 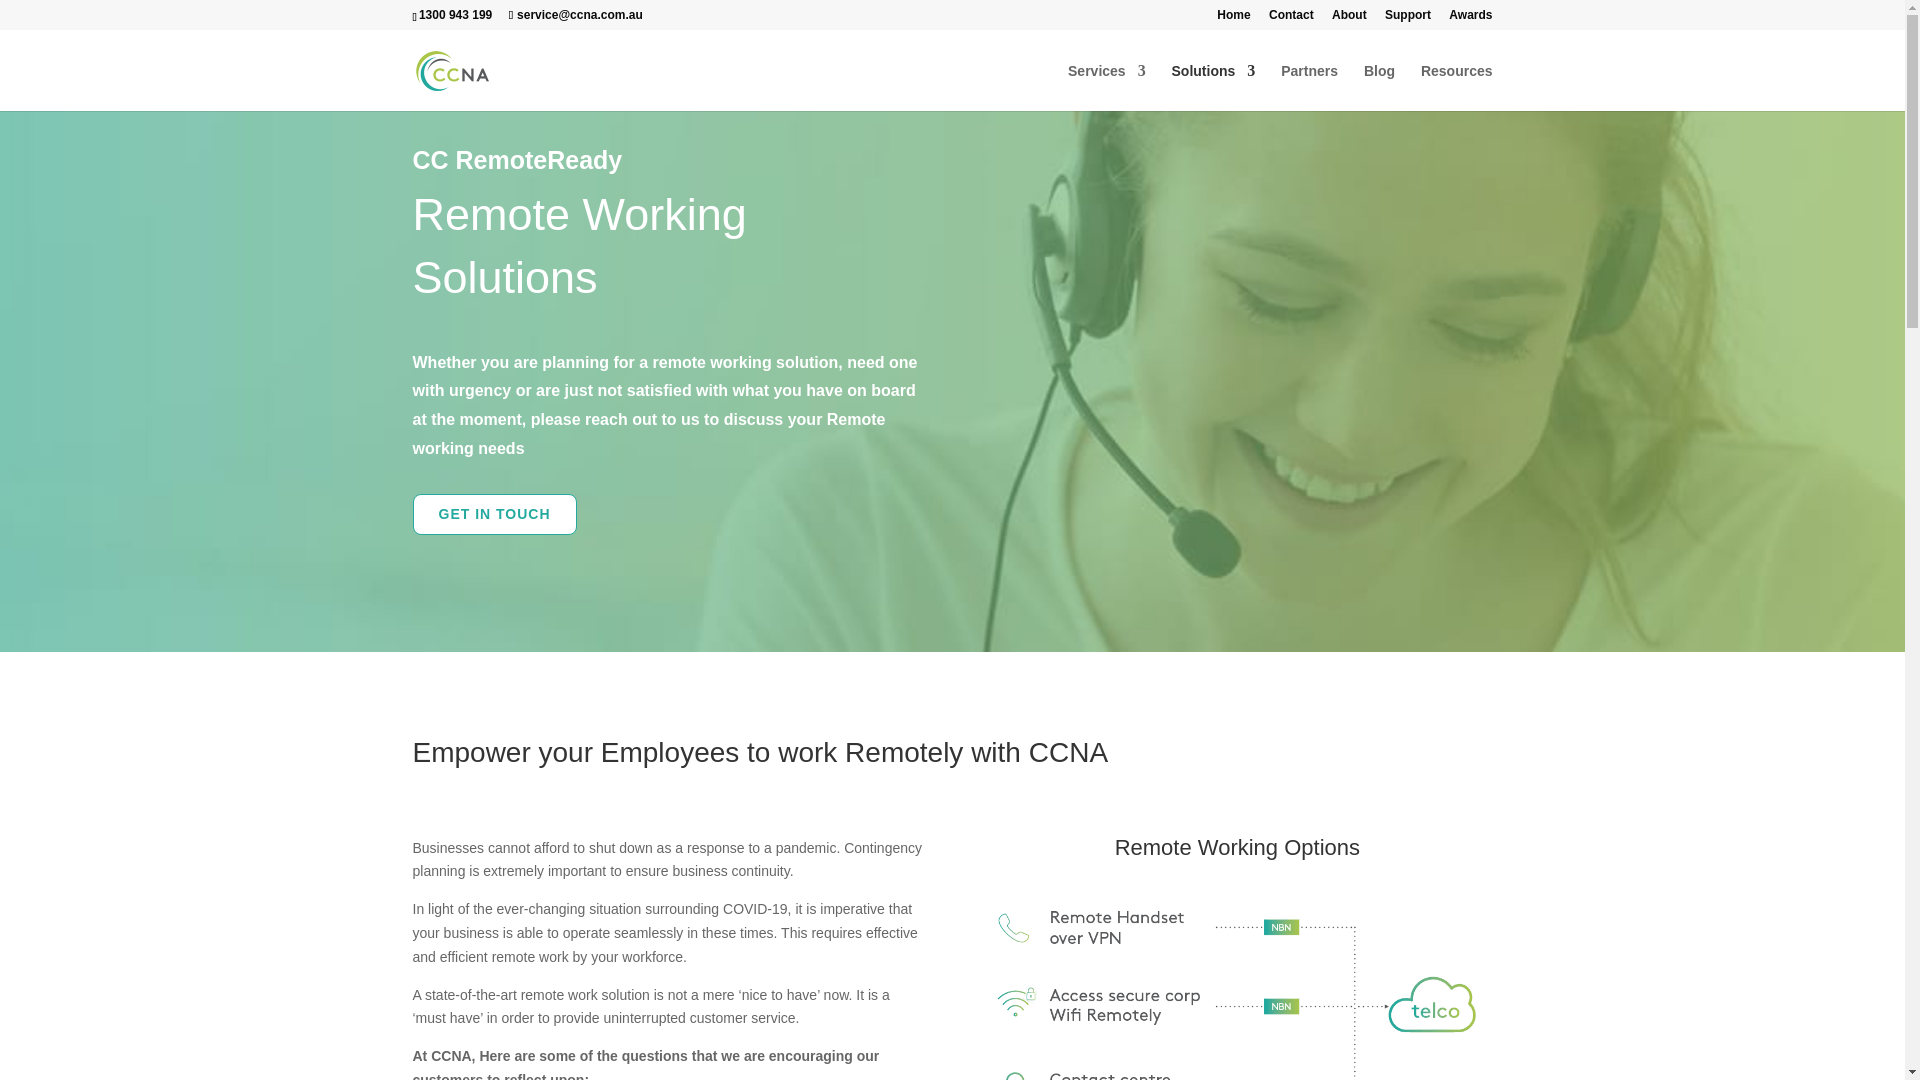 I want to click on Resources, so click(x=1456, y=87).